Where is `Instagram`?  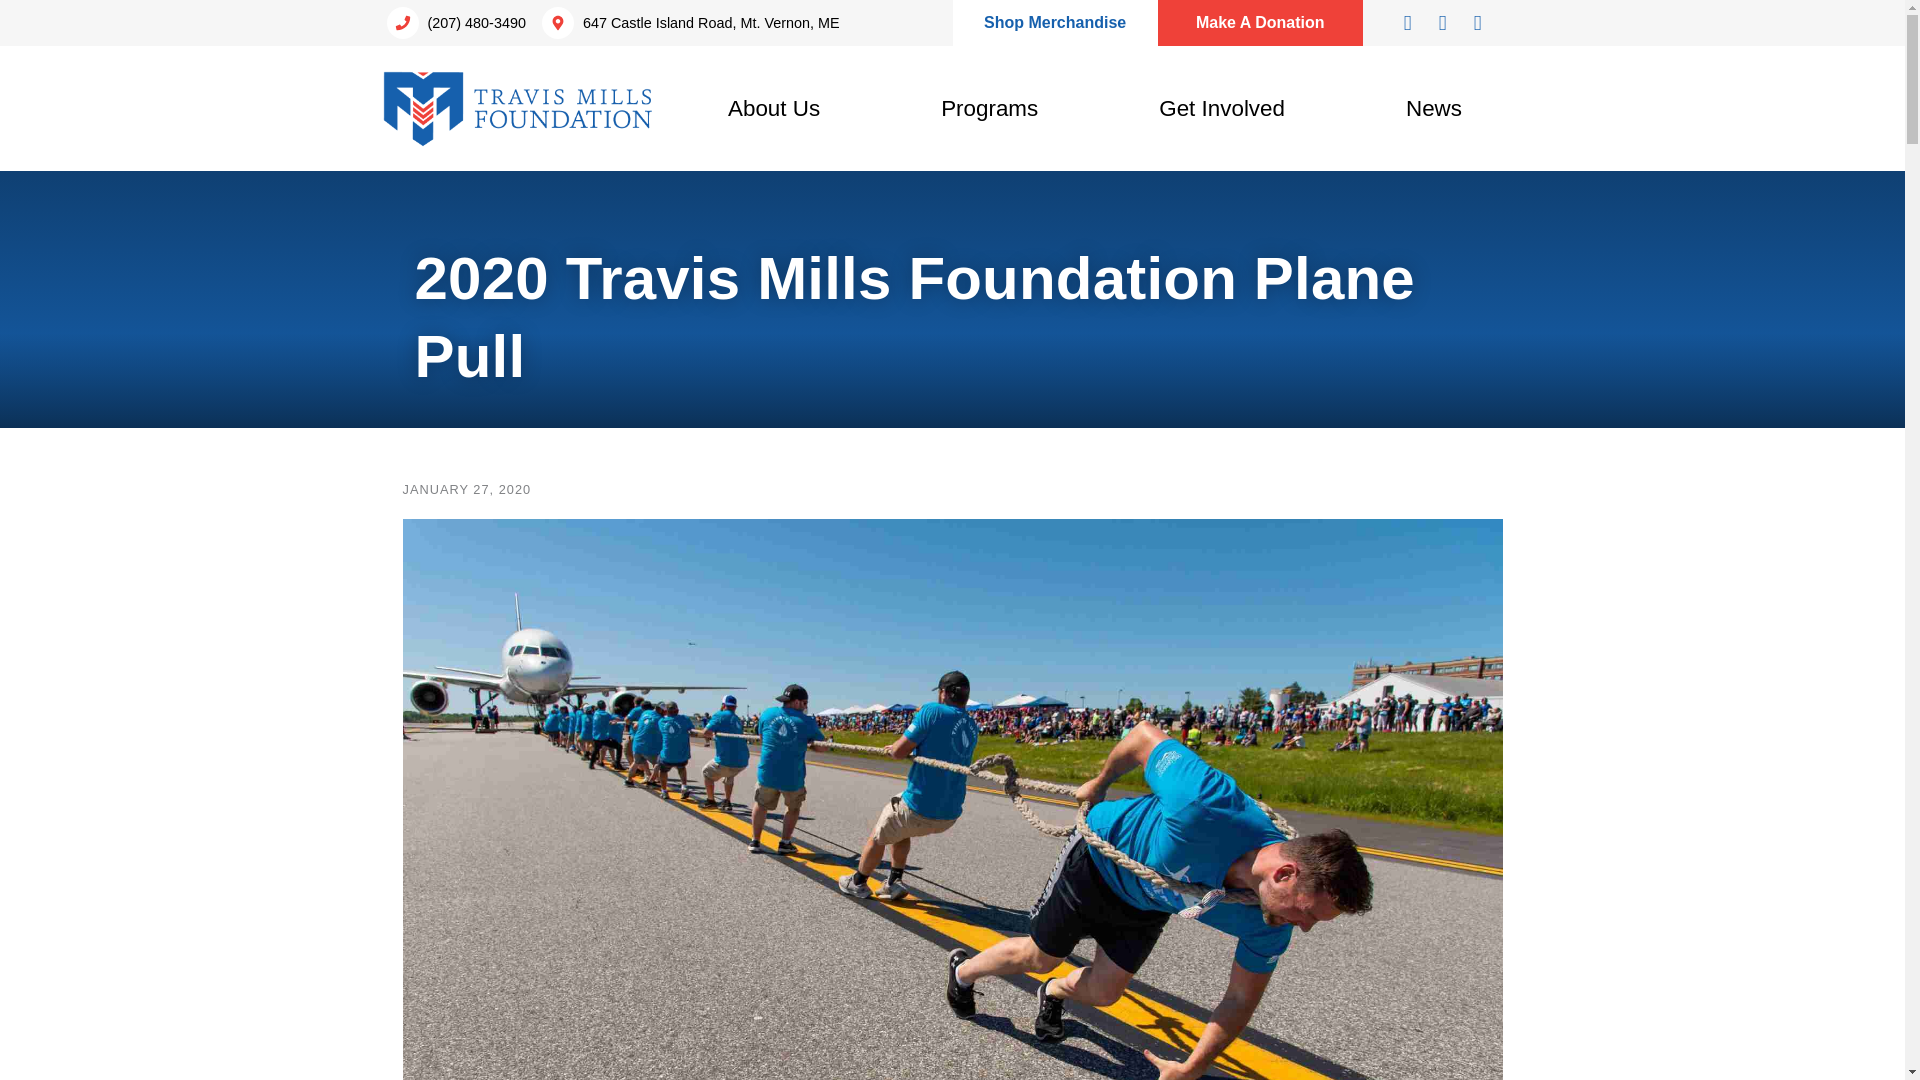 Instagram is located at coordinates (1442, 22).